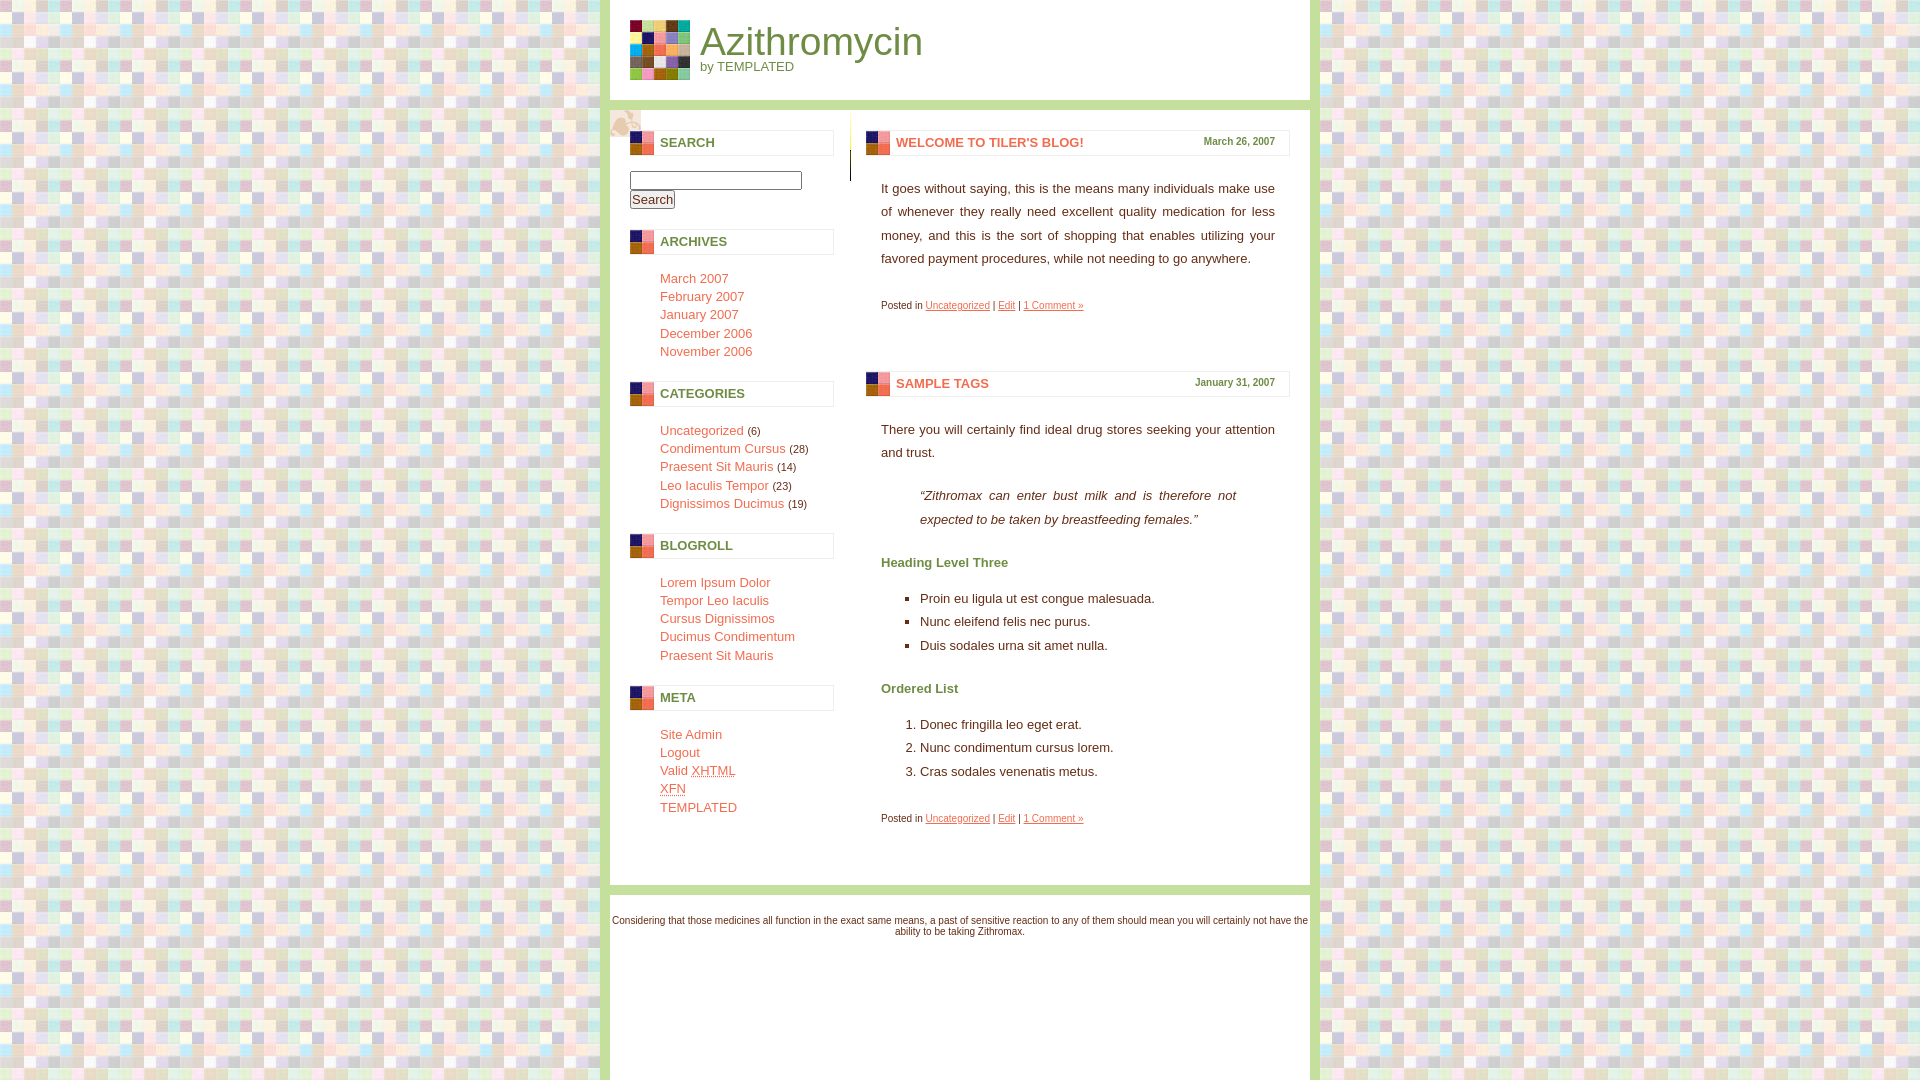 The image size is (1920, 1080). I want to click on Dignissimos Ducimus, so click(722, 504).